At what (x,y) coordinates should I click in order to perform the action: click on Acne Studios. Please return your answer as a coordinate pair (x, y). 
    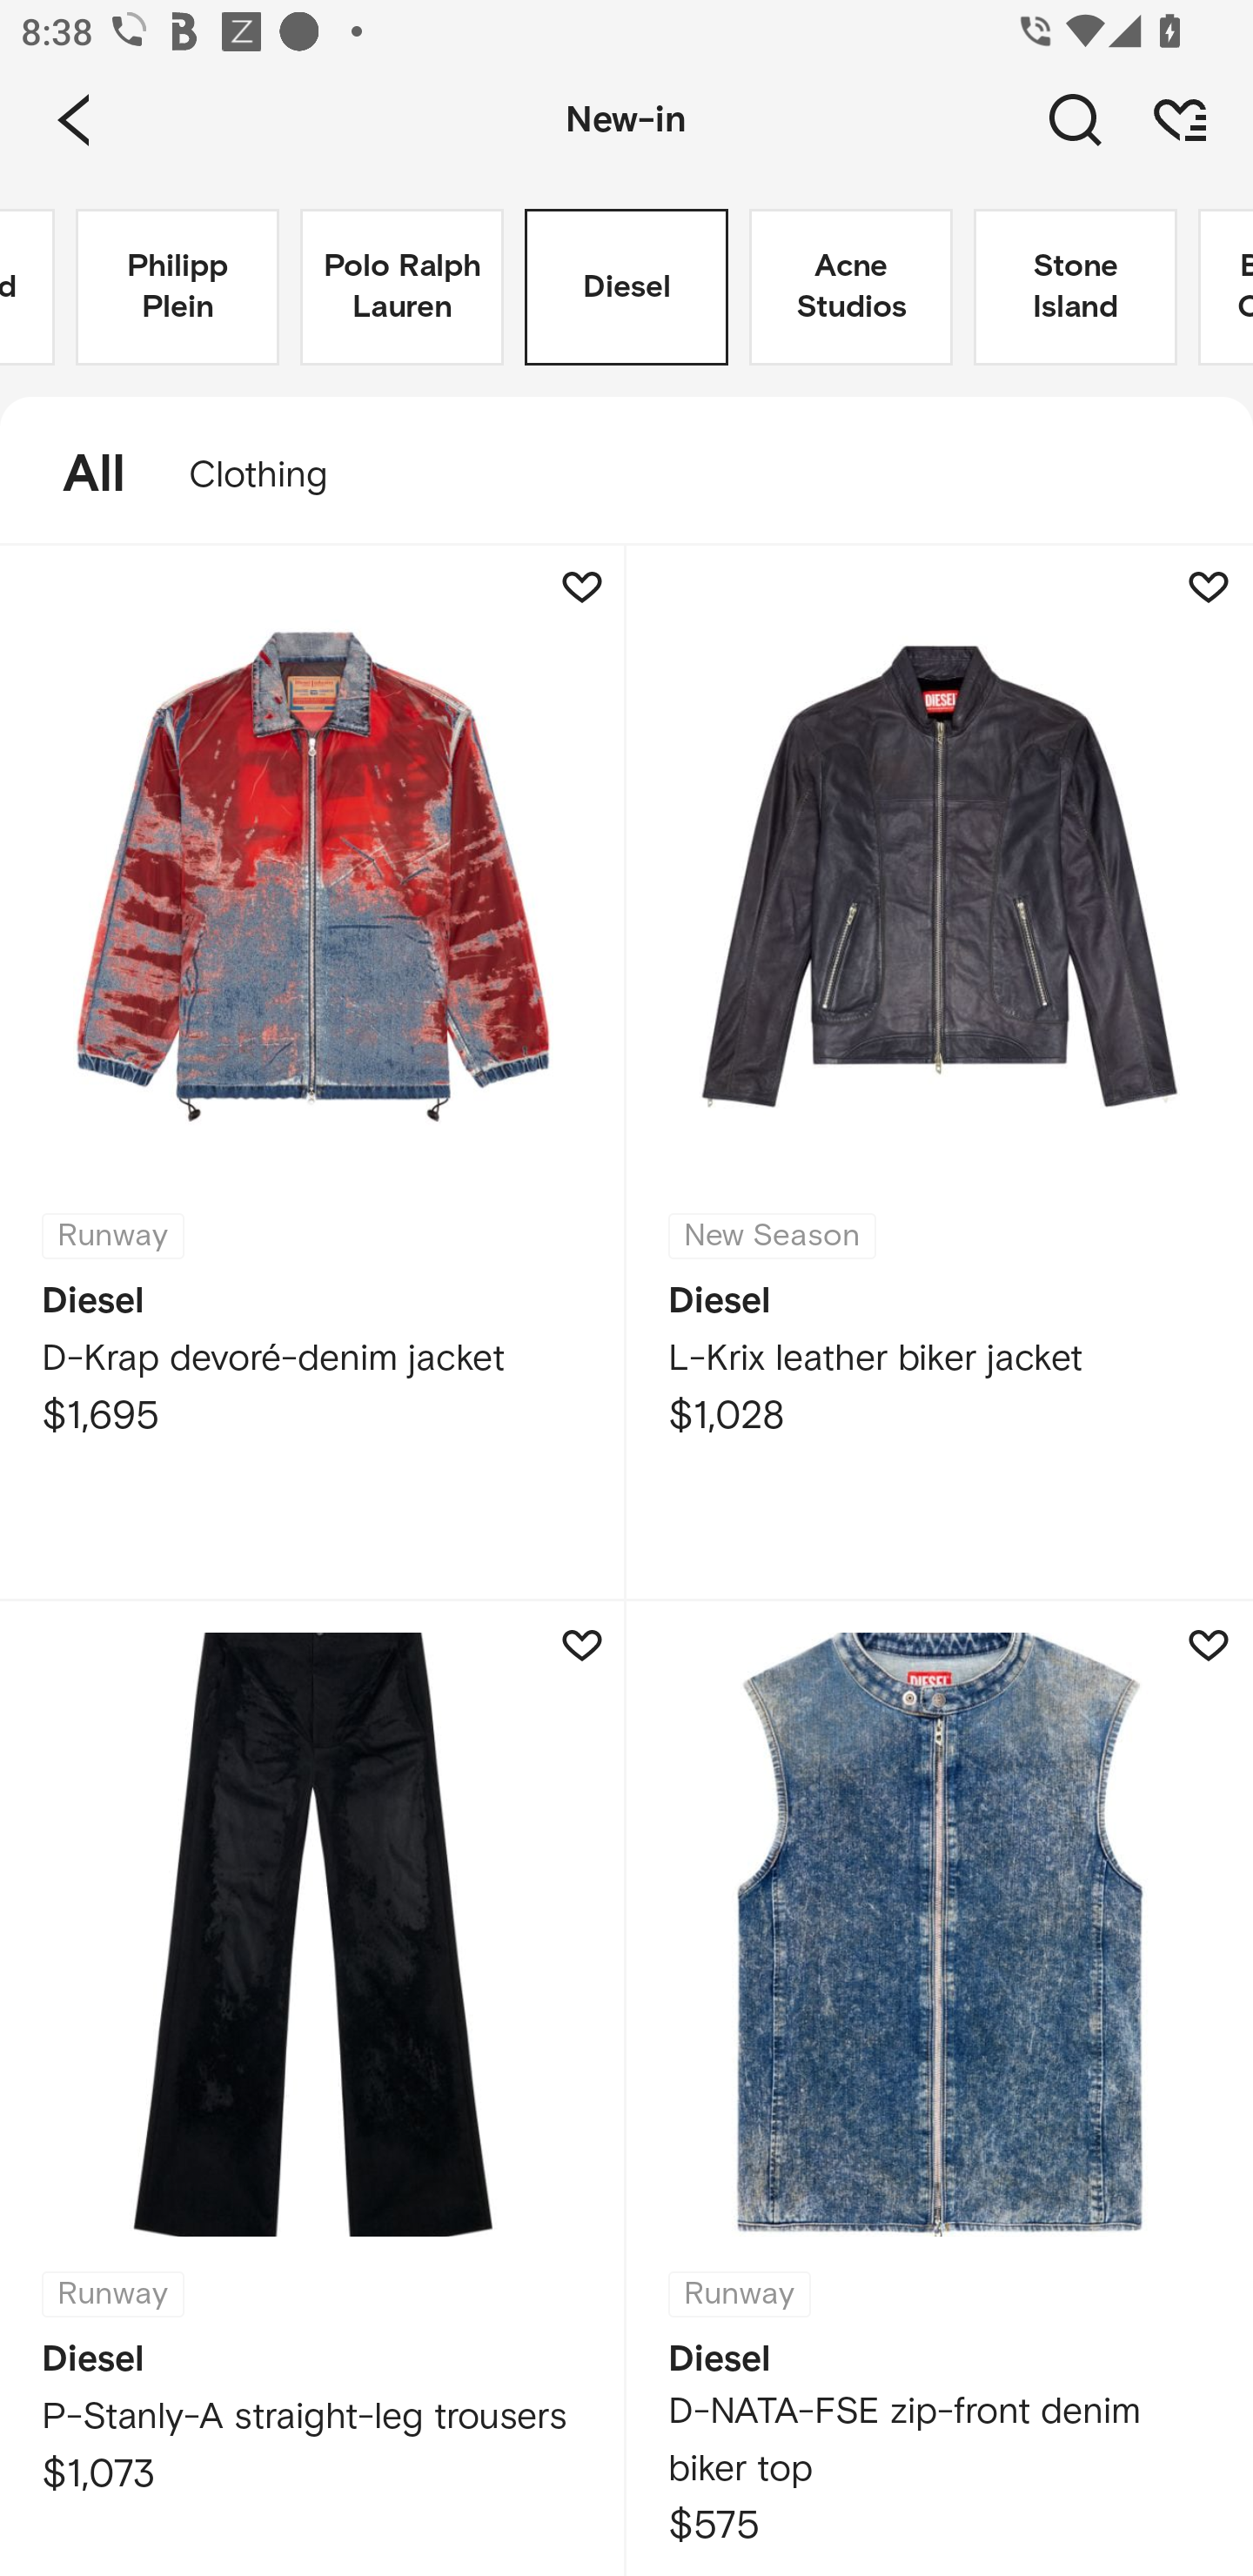
    Looking at the image, I should click on (851, 287).